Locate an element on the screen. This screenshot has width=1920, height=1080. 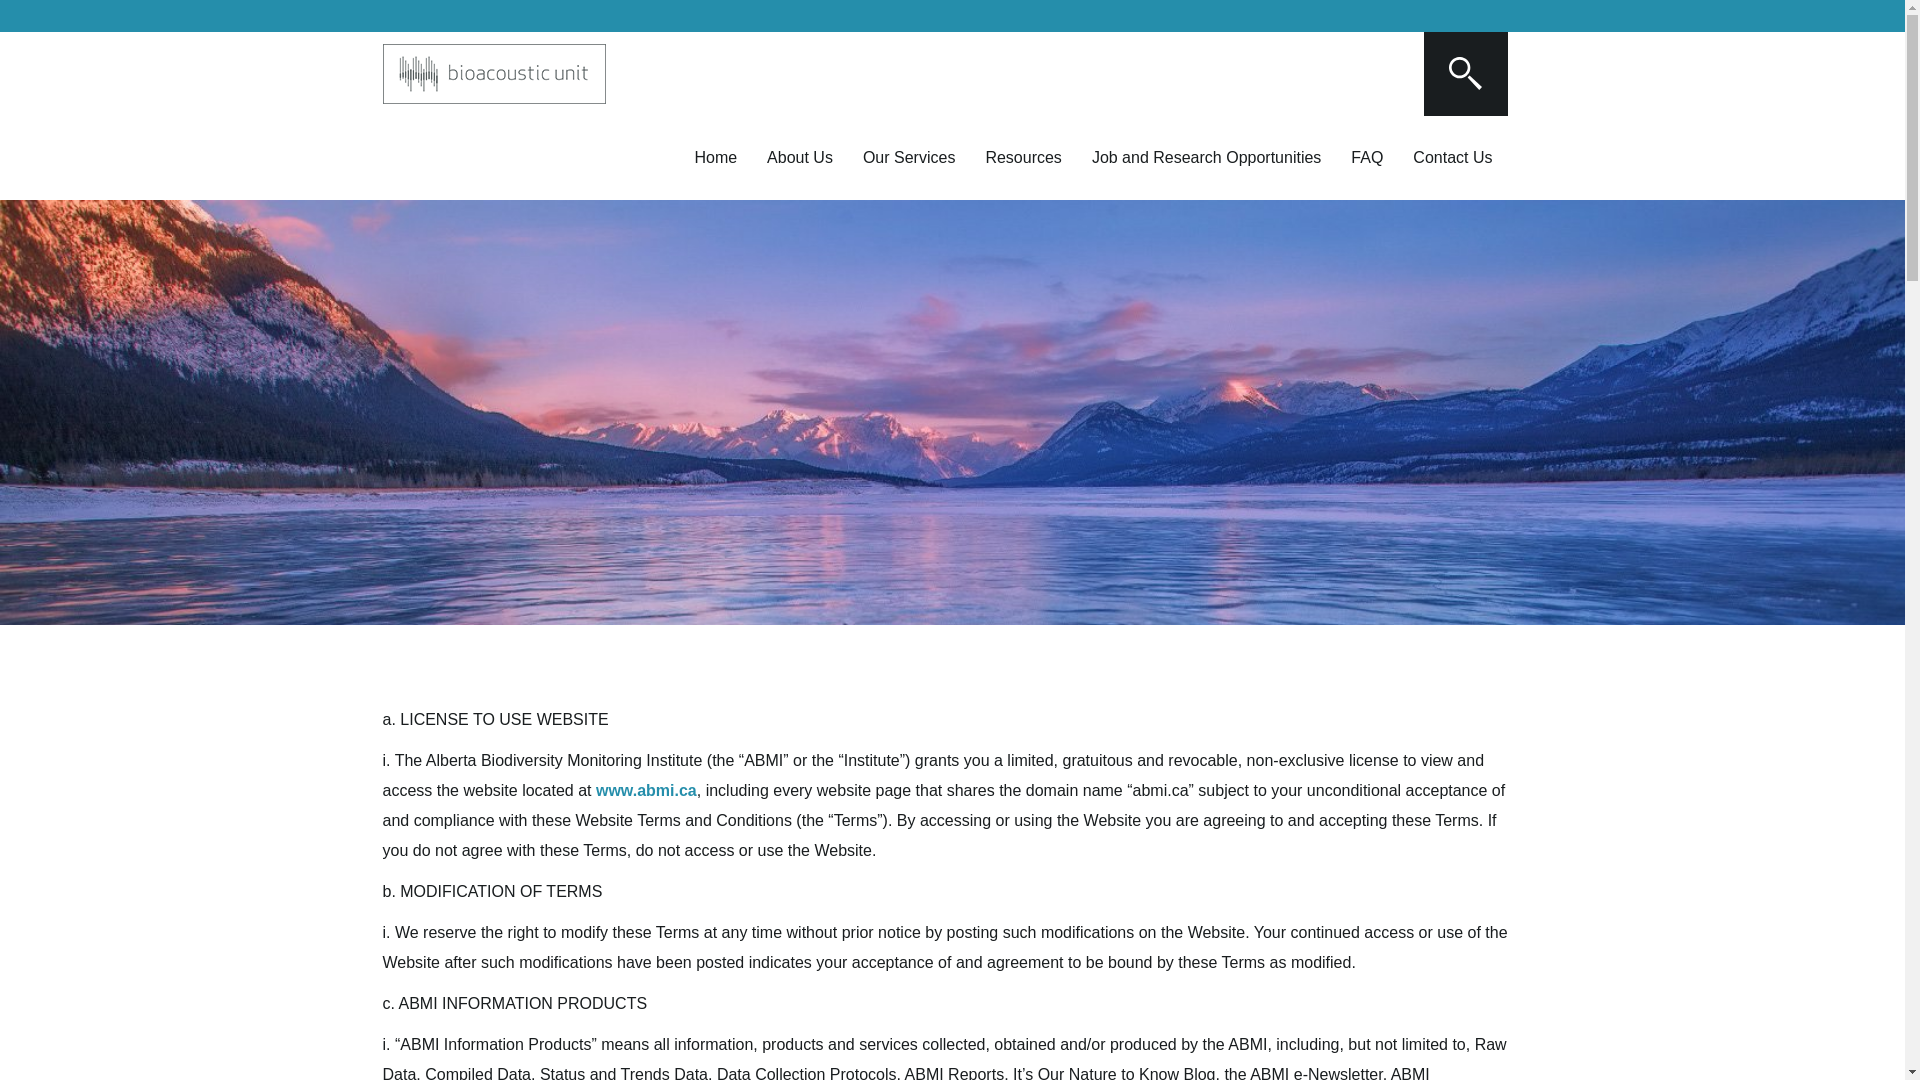
About Us is located at coordinates (800, 158).